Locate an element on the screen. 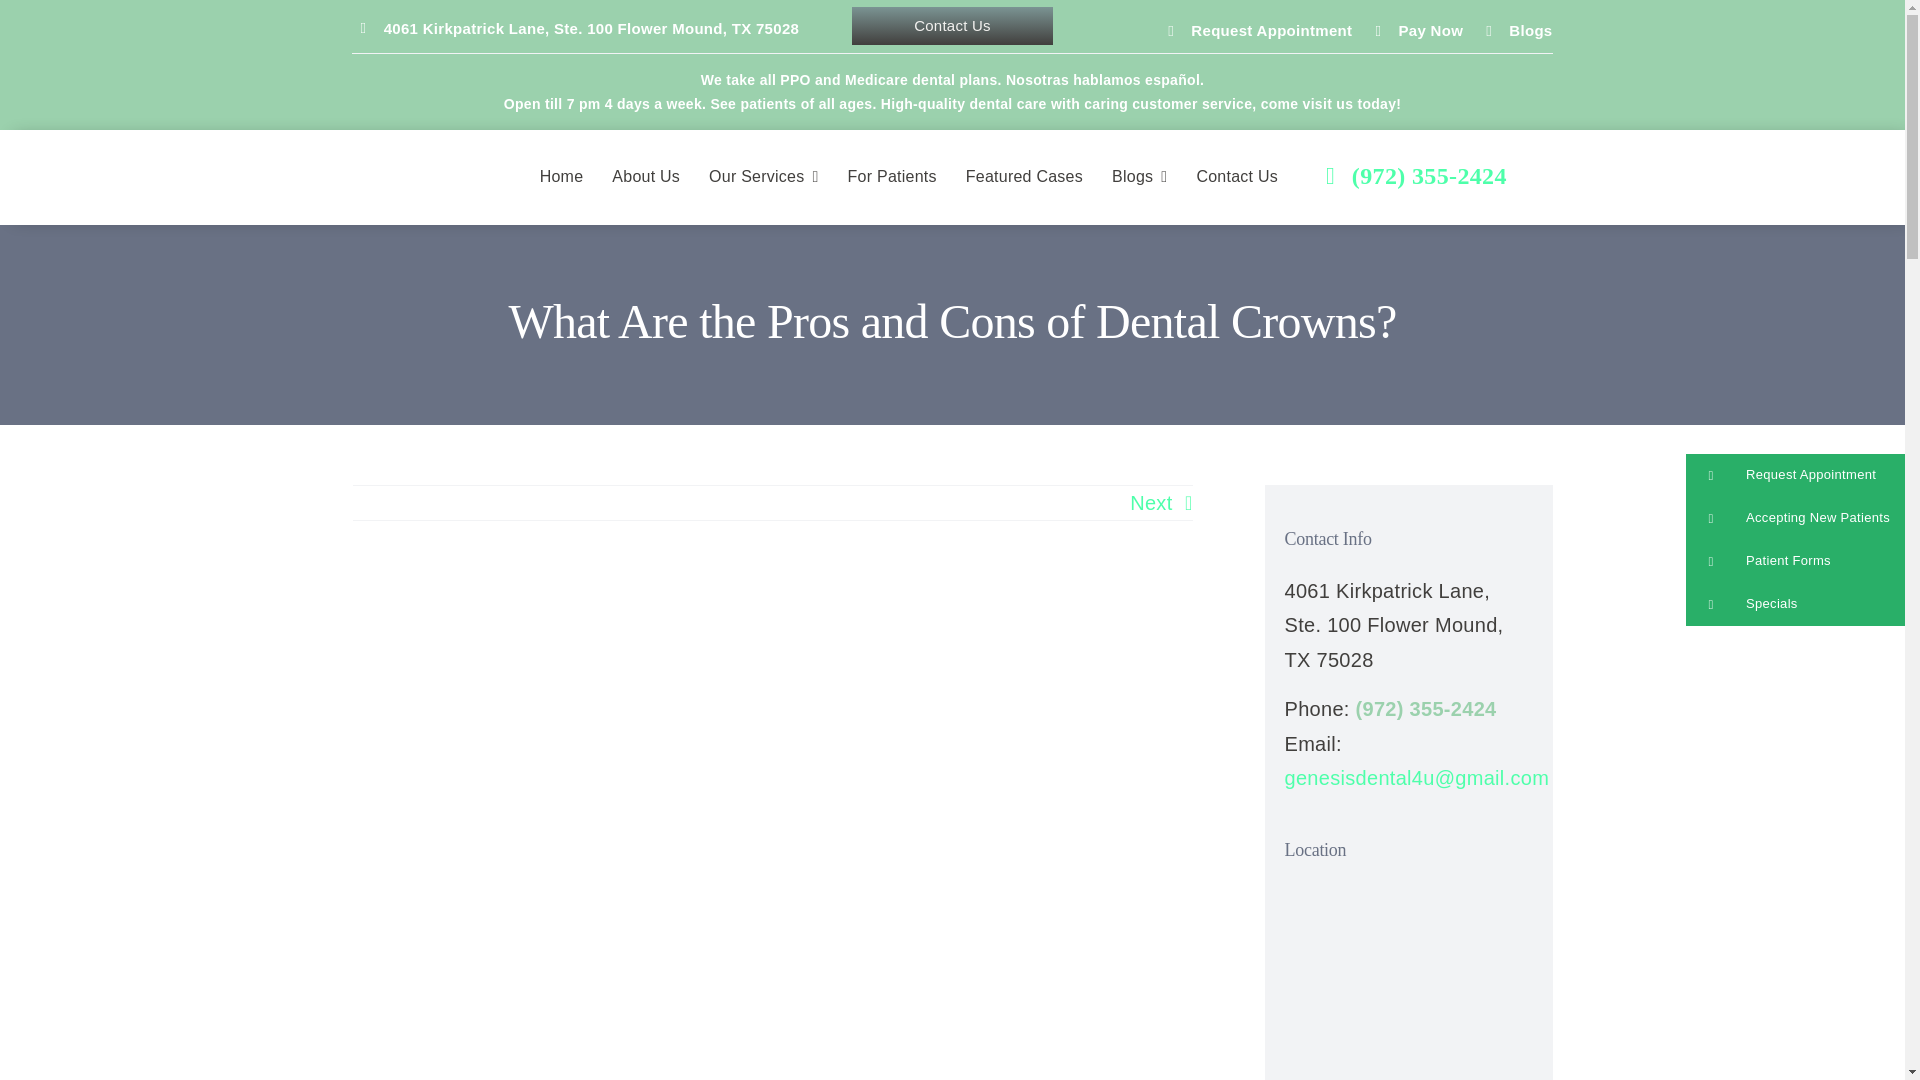 The height and width of the screenshot is (1080, 1920). call now is located at coordinates (1416, 176).